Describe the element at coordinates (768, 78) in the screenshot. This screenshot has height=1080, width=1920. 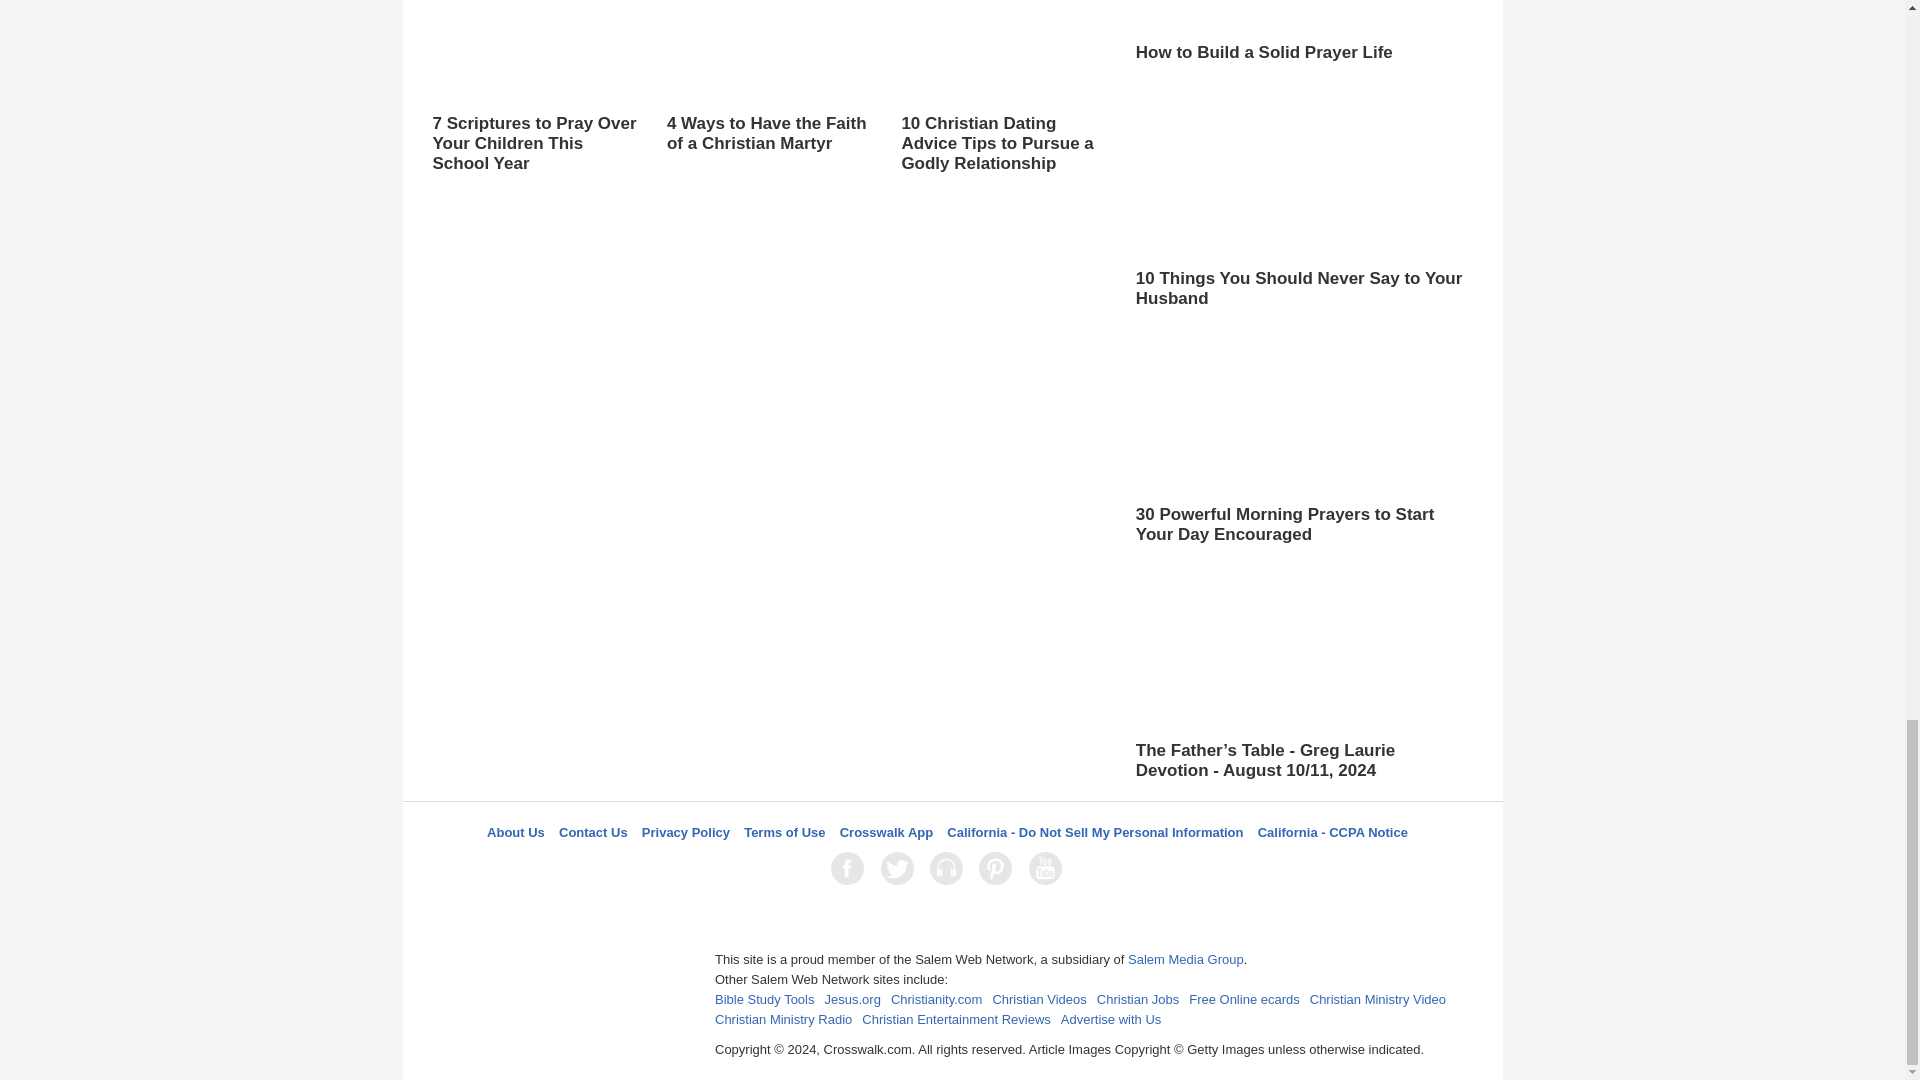
I see `4 Ways to Have the Faith of a Christian Martyr` at that location.